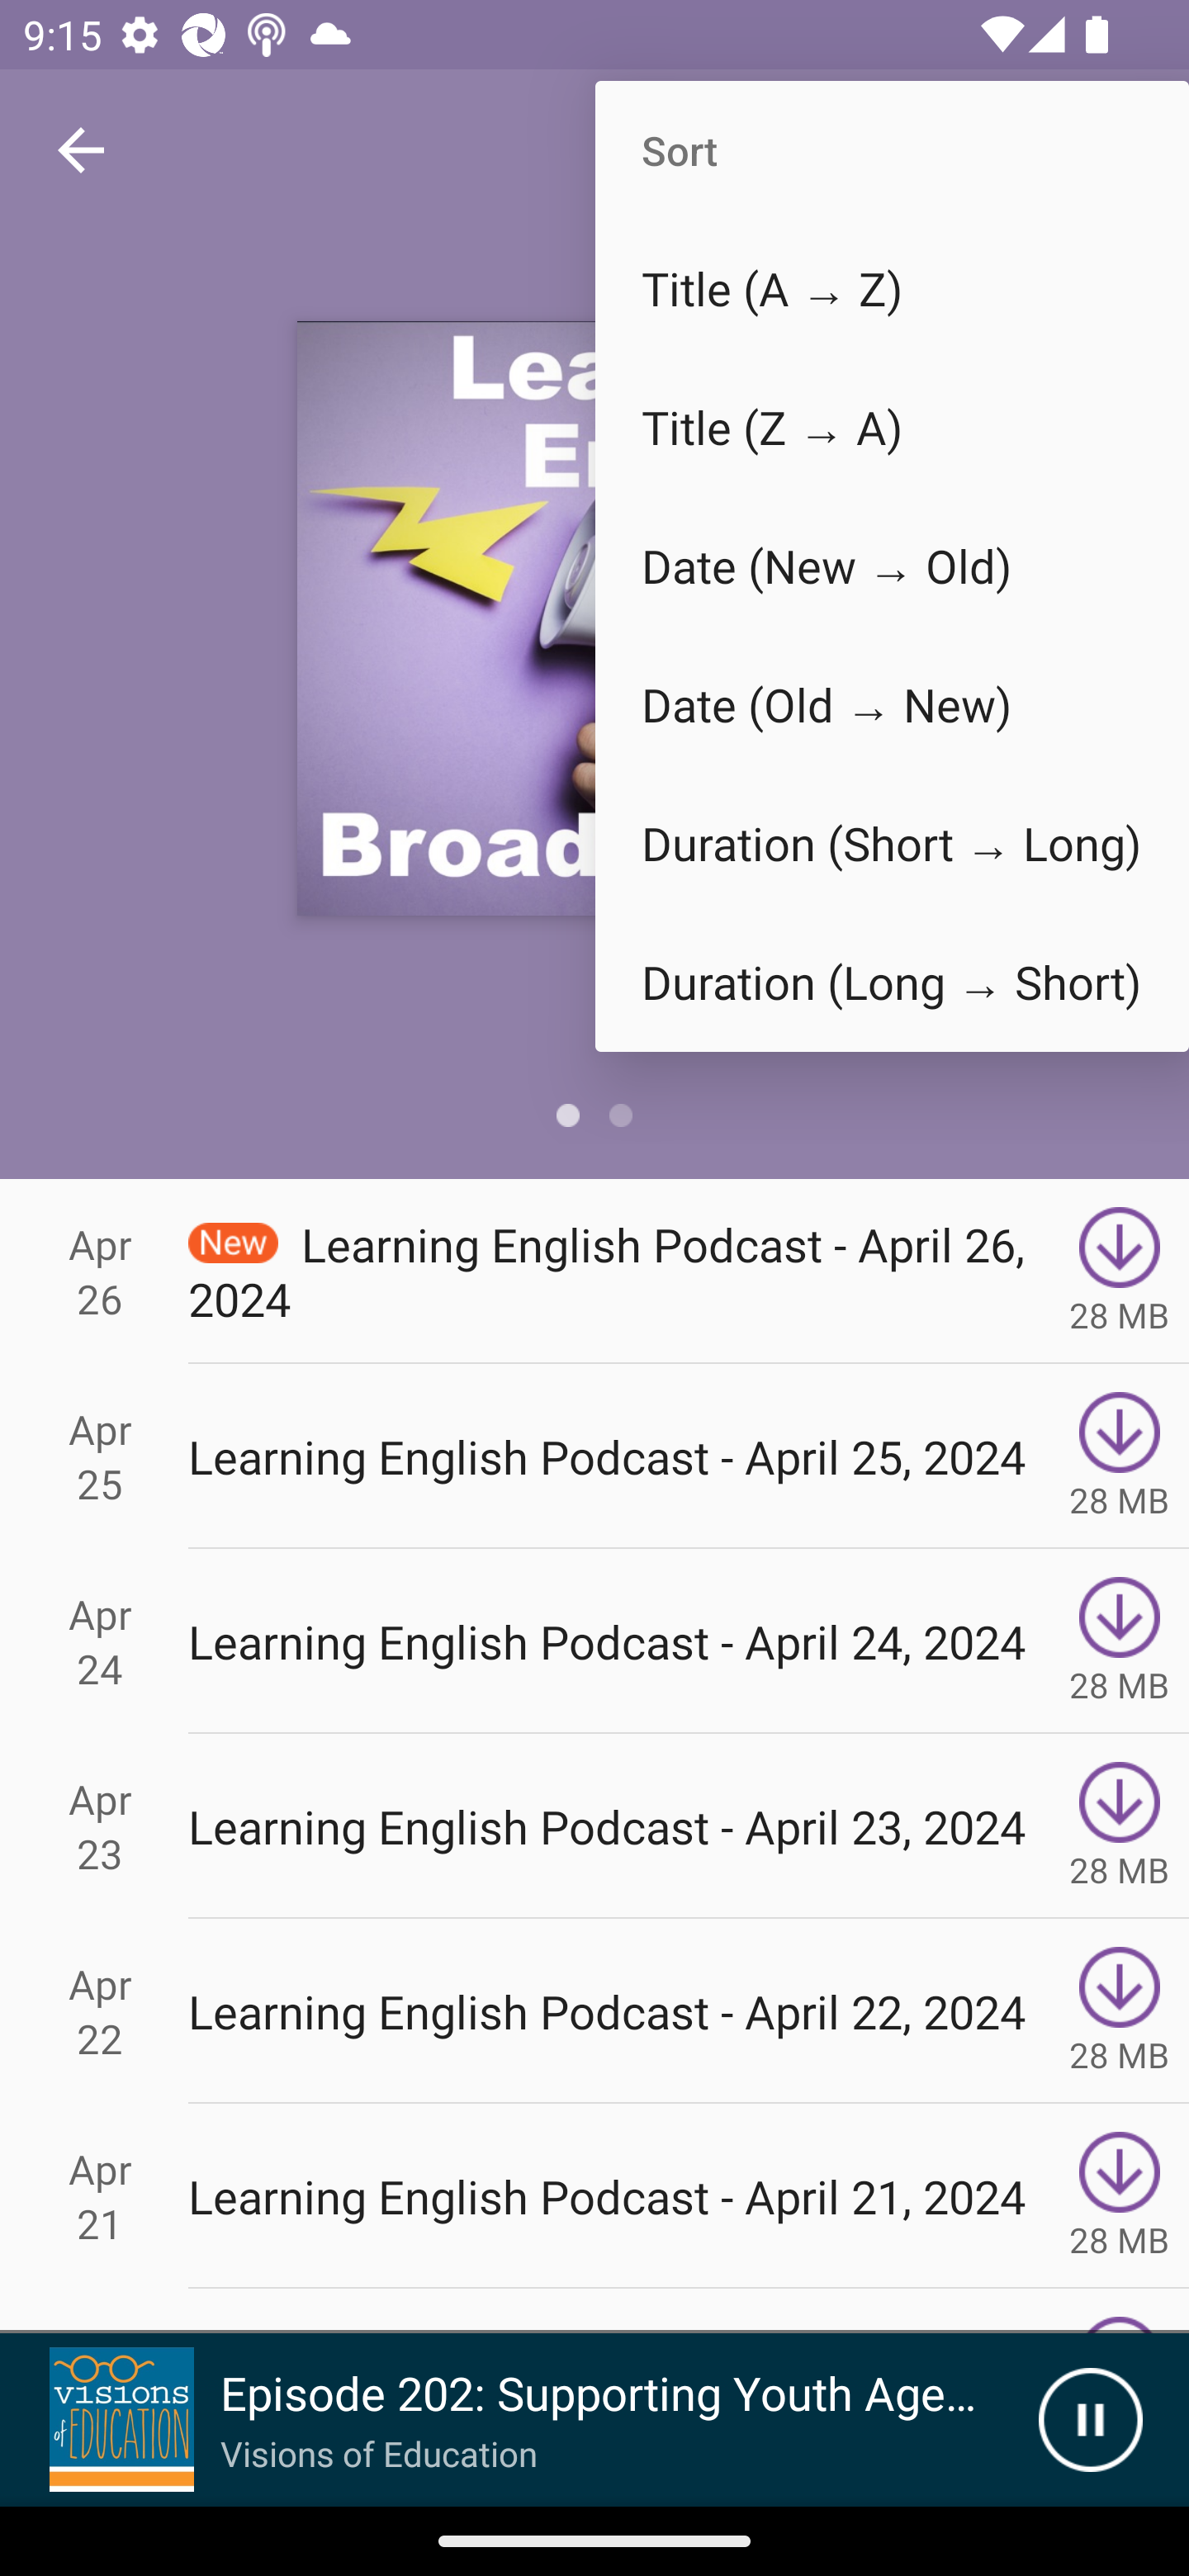 This screenshot has height=2576, width=1189. I want to click on Title (Z → A), so click(892, 428).